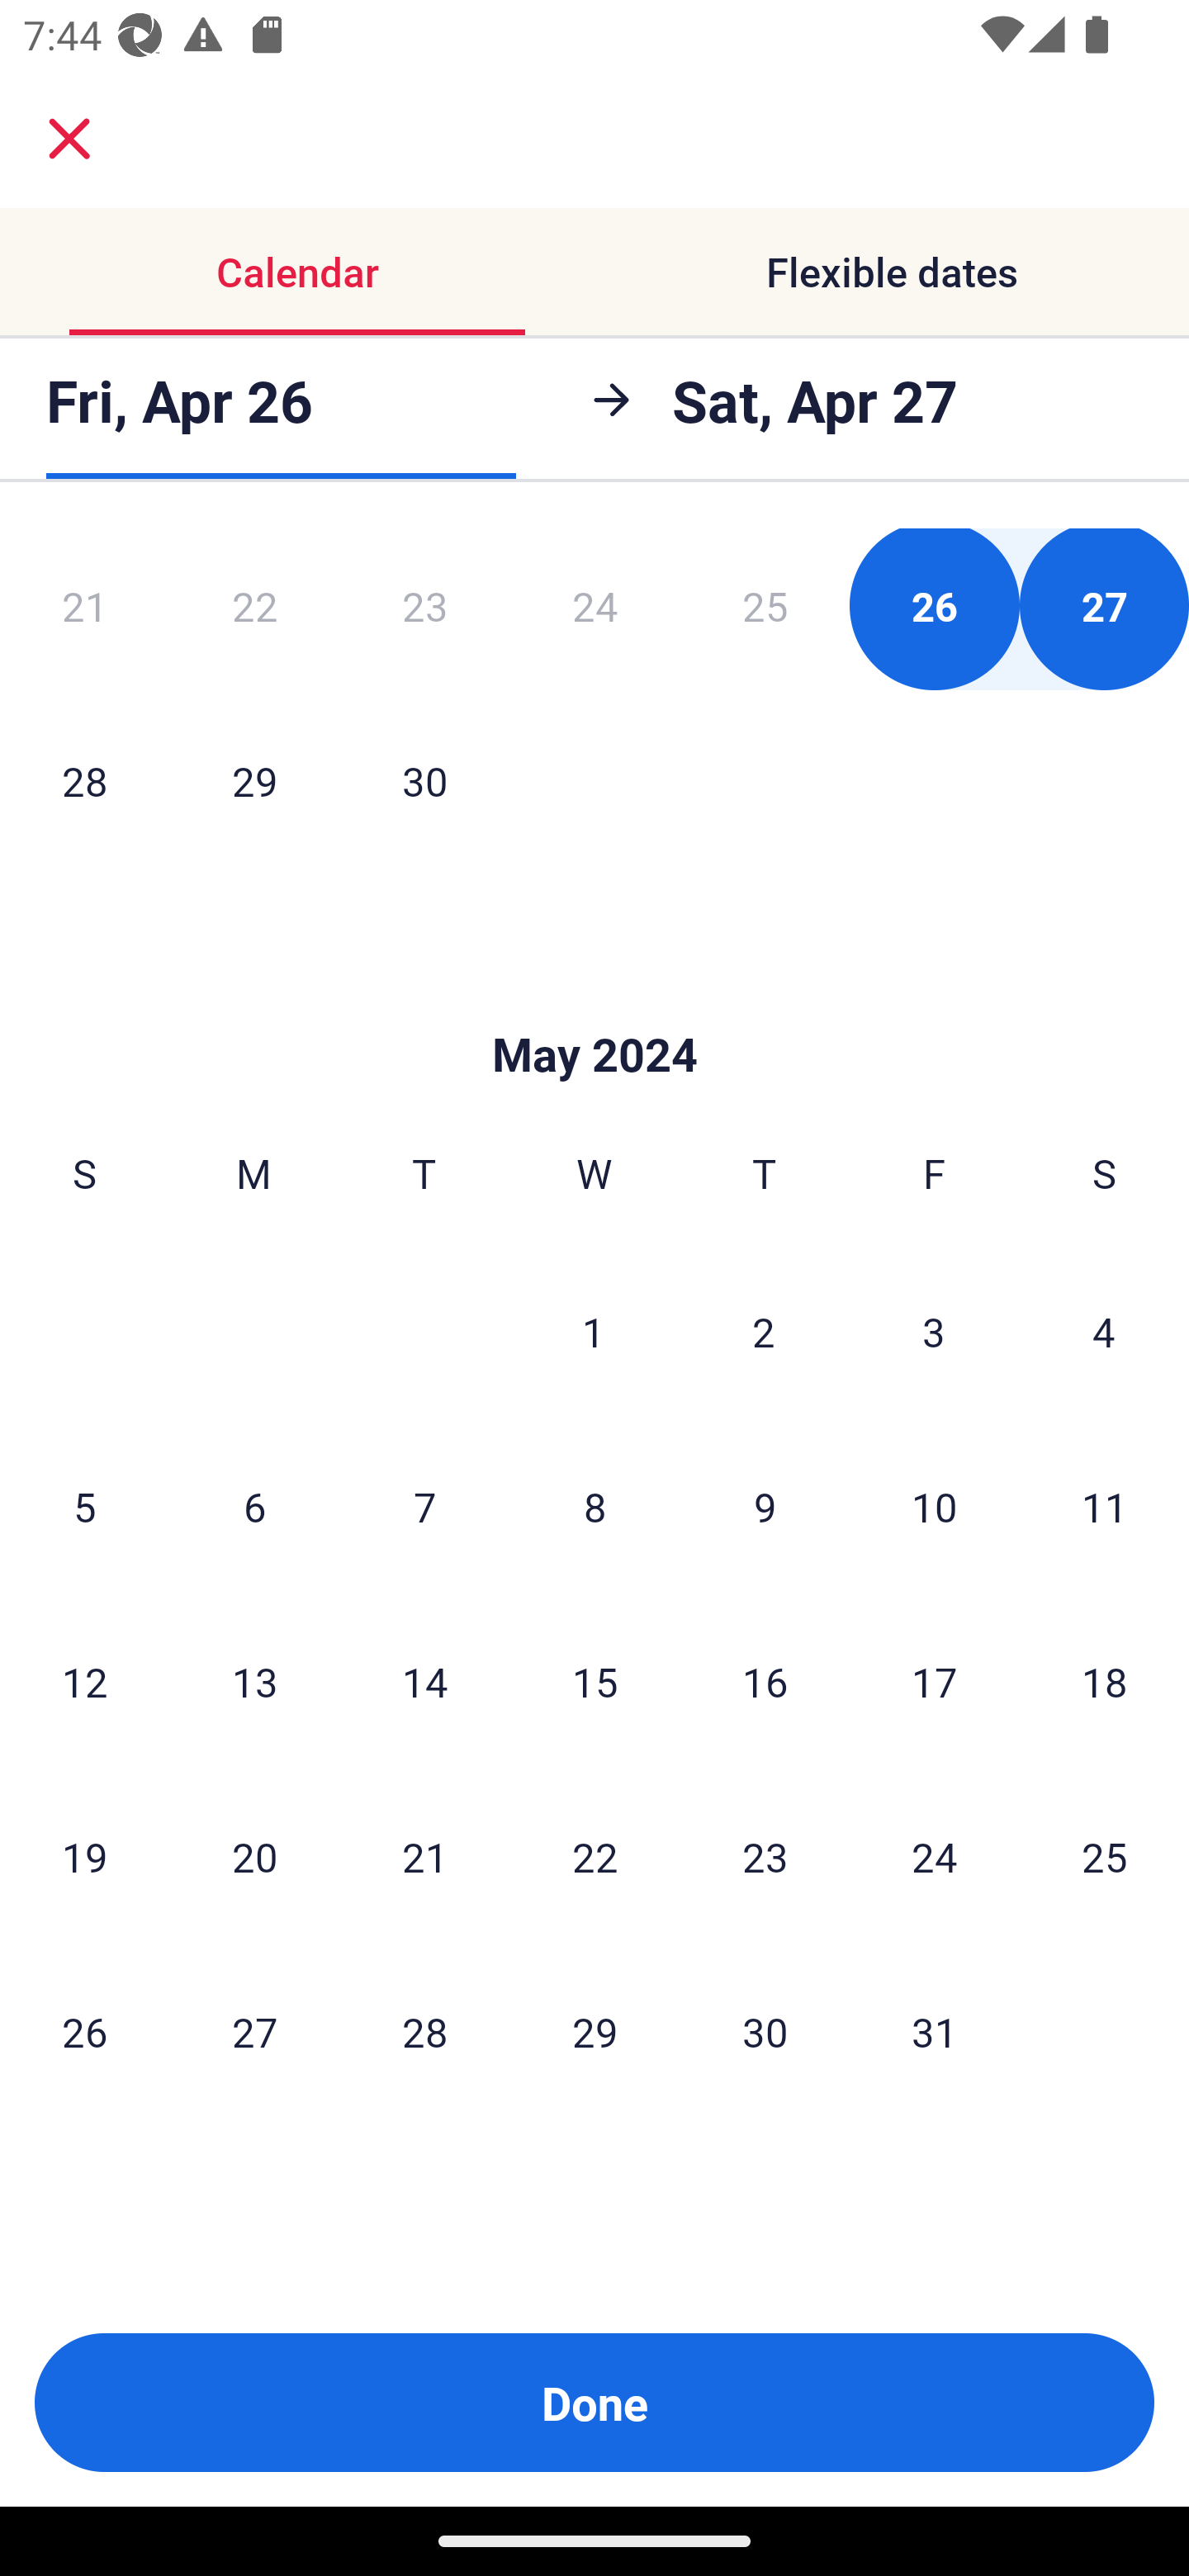 The image size is (1189, 2576). What do you see at coordinates (594, 2403) in the screenshot?
I see `Done` at bounding box center [594, 2403].